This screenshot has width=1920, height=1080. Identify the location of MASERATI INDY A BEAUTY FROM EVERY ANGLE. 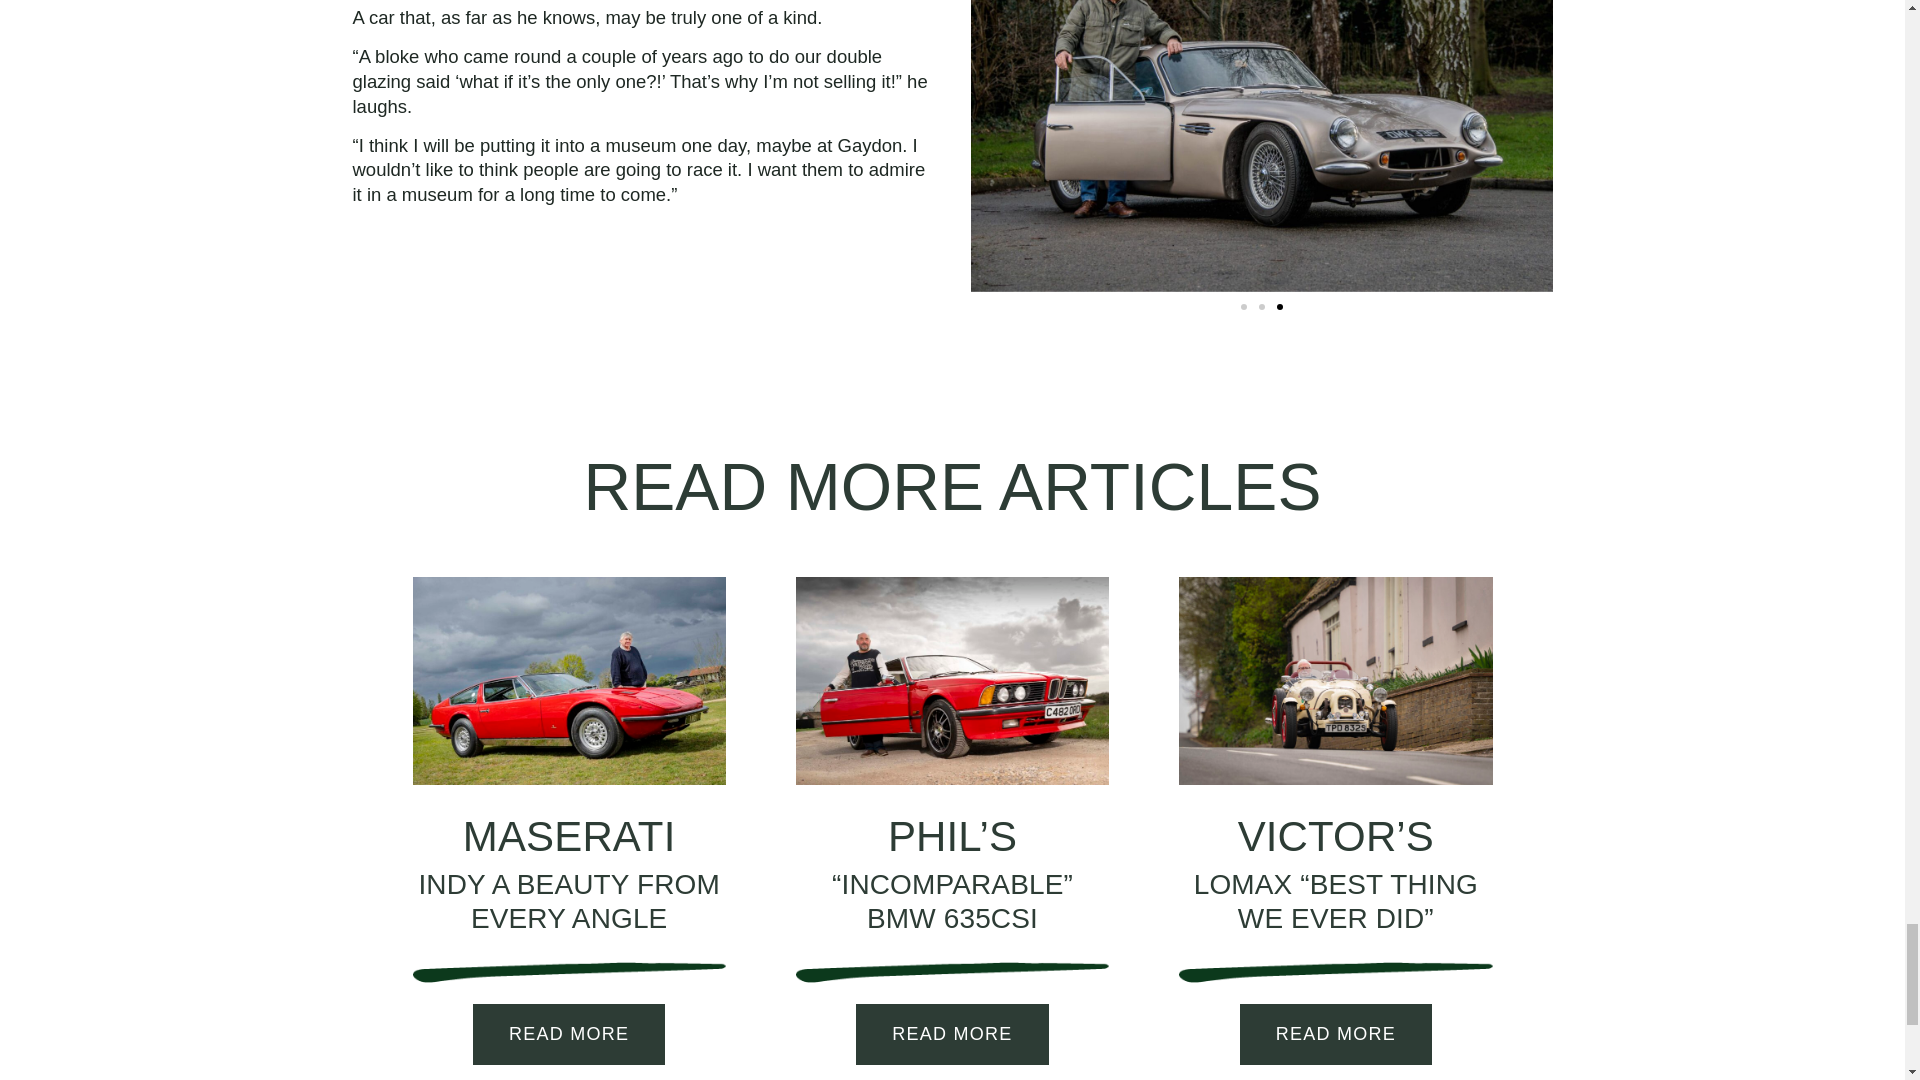
(569, 874).